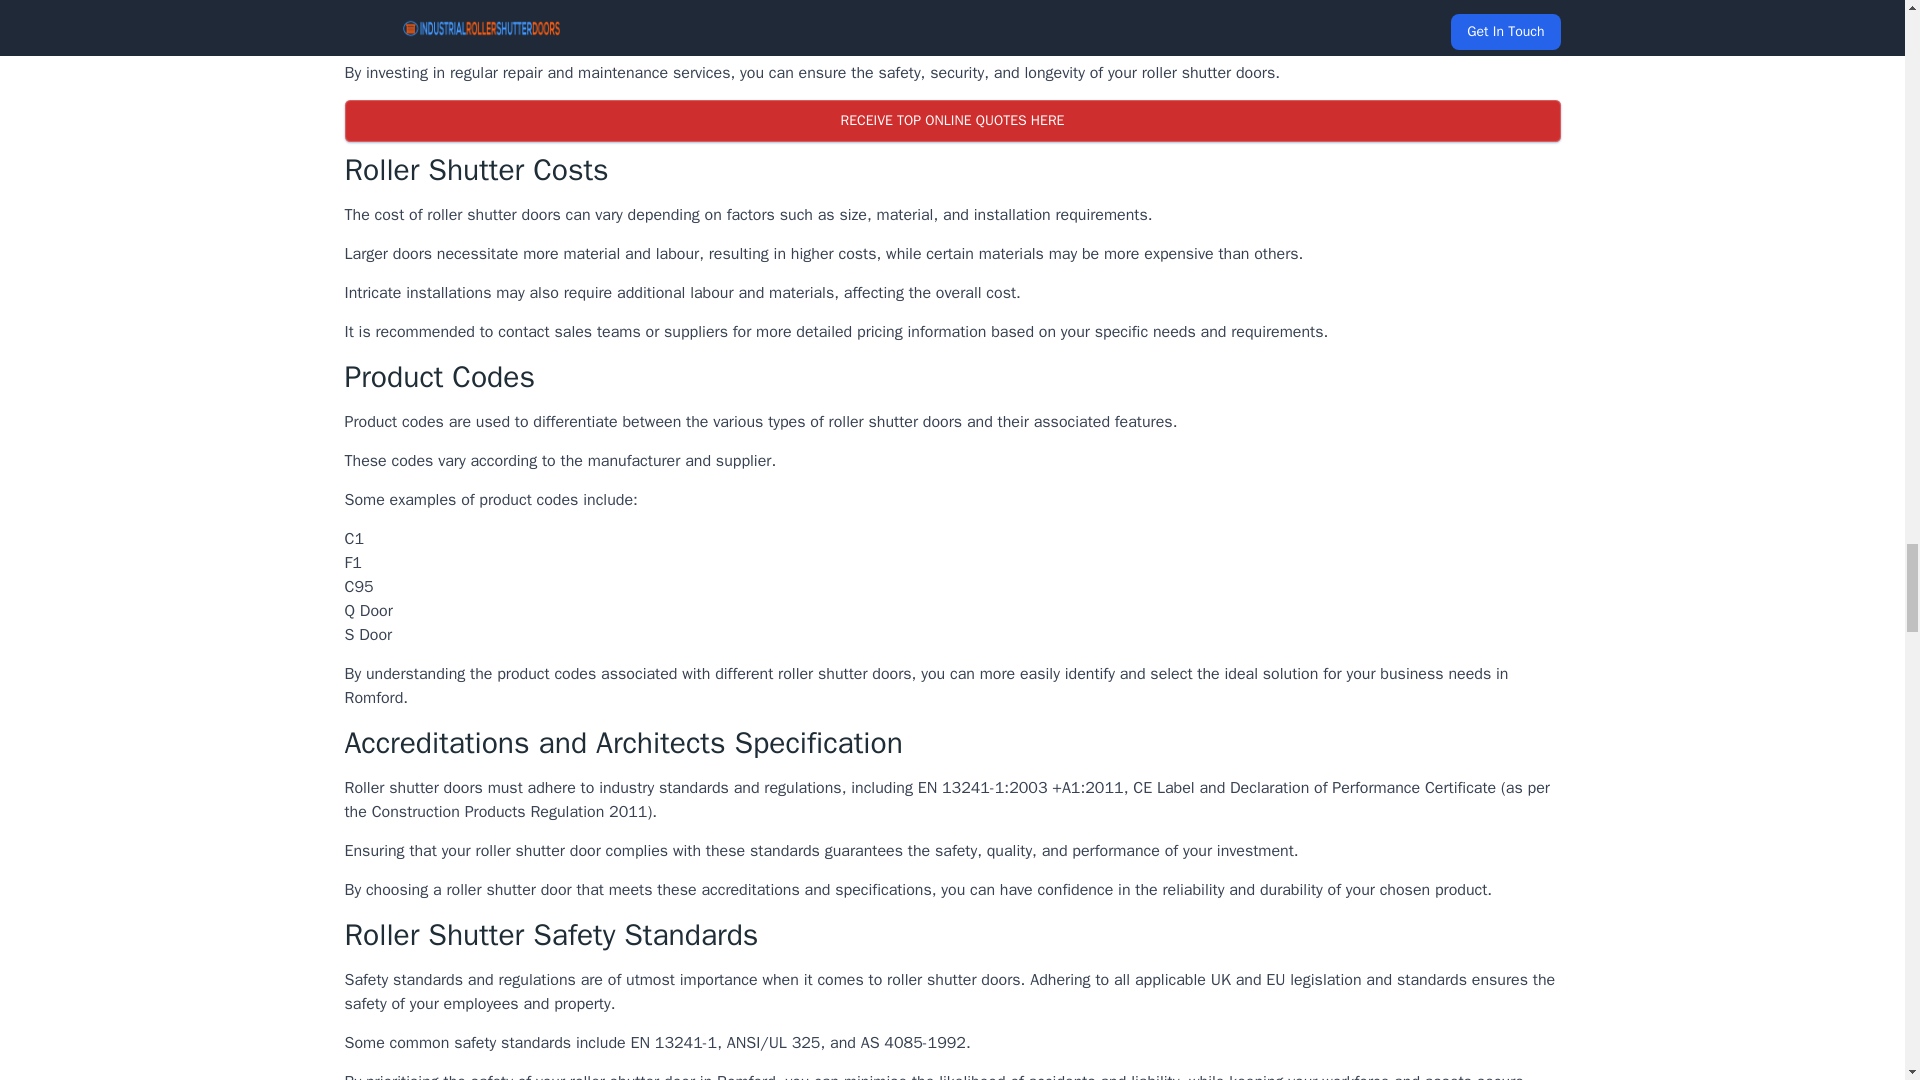  What do you see at coordinates (951, 120) in the screenshot?
I see `RECEIVE TOP ONLINE QUOTES HERE` at bounding box center [951, 120].